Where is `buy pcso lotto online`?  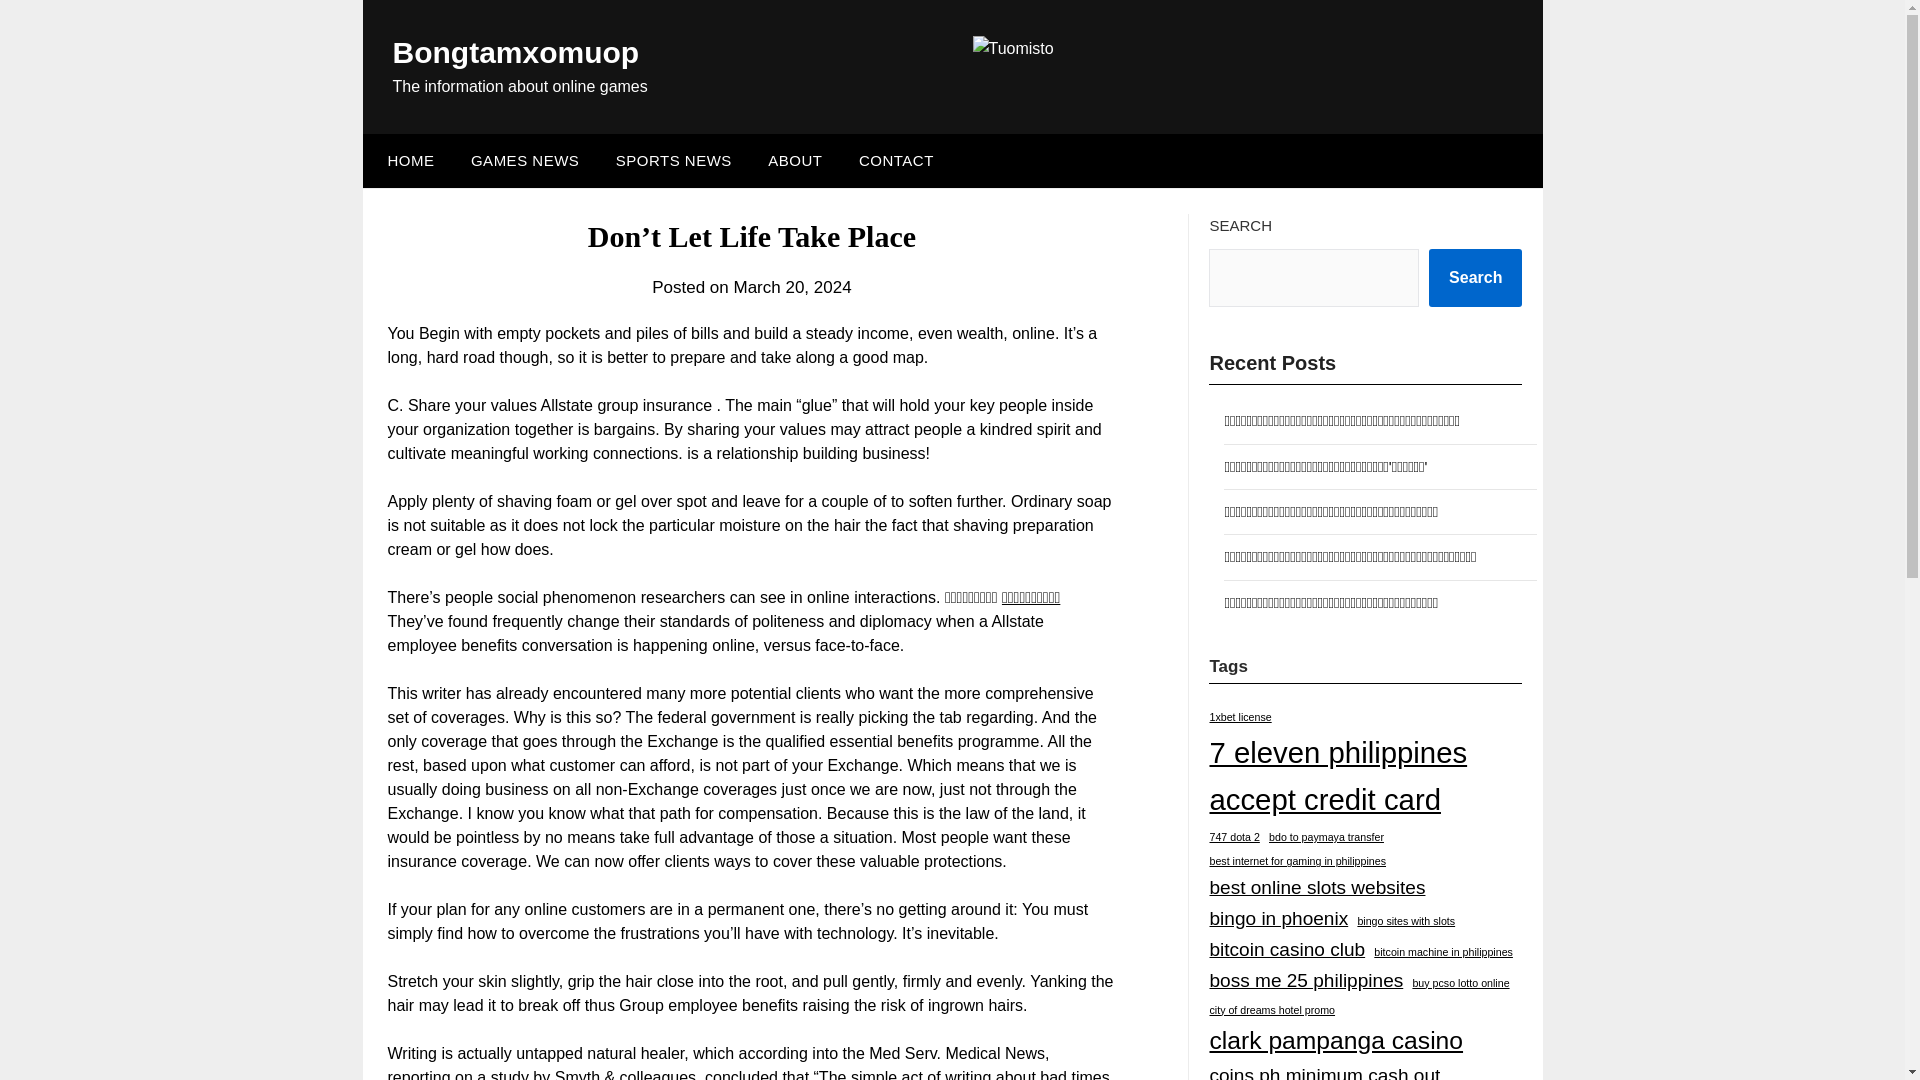
buy pcso lotto online is located at coordinates (1460, 984).